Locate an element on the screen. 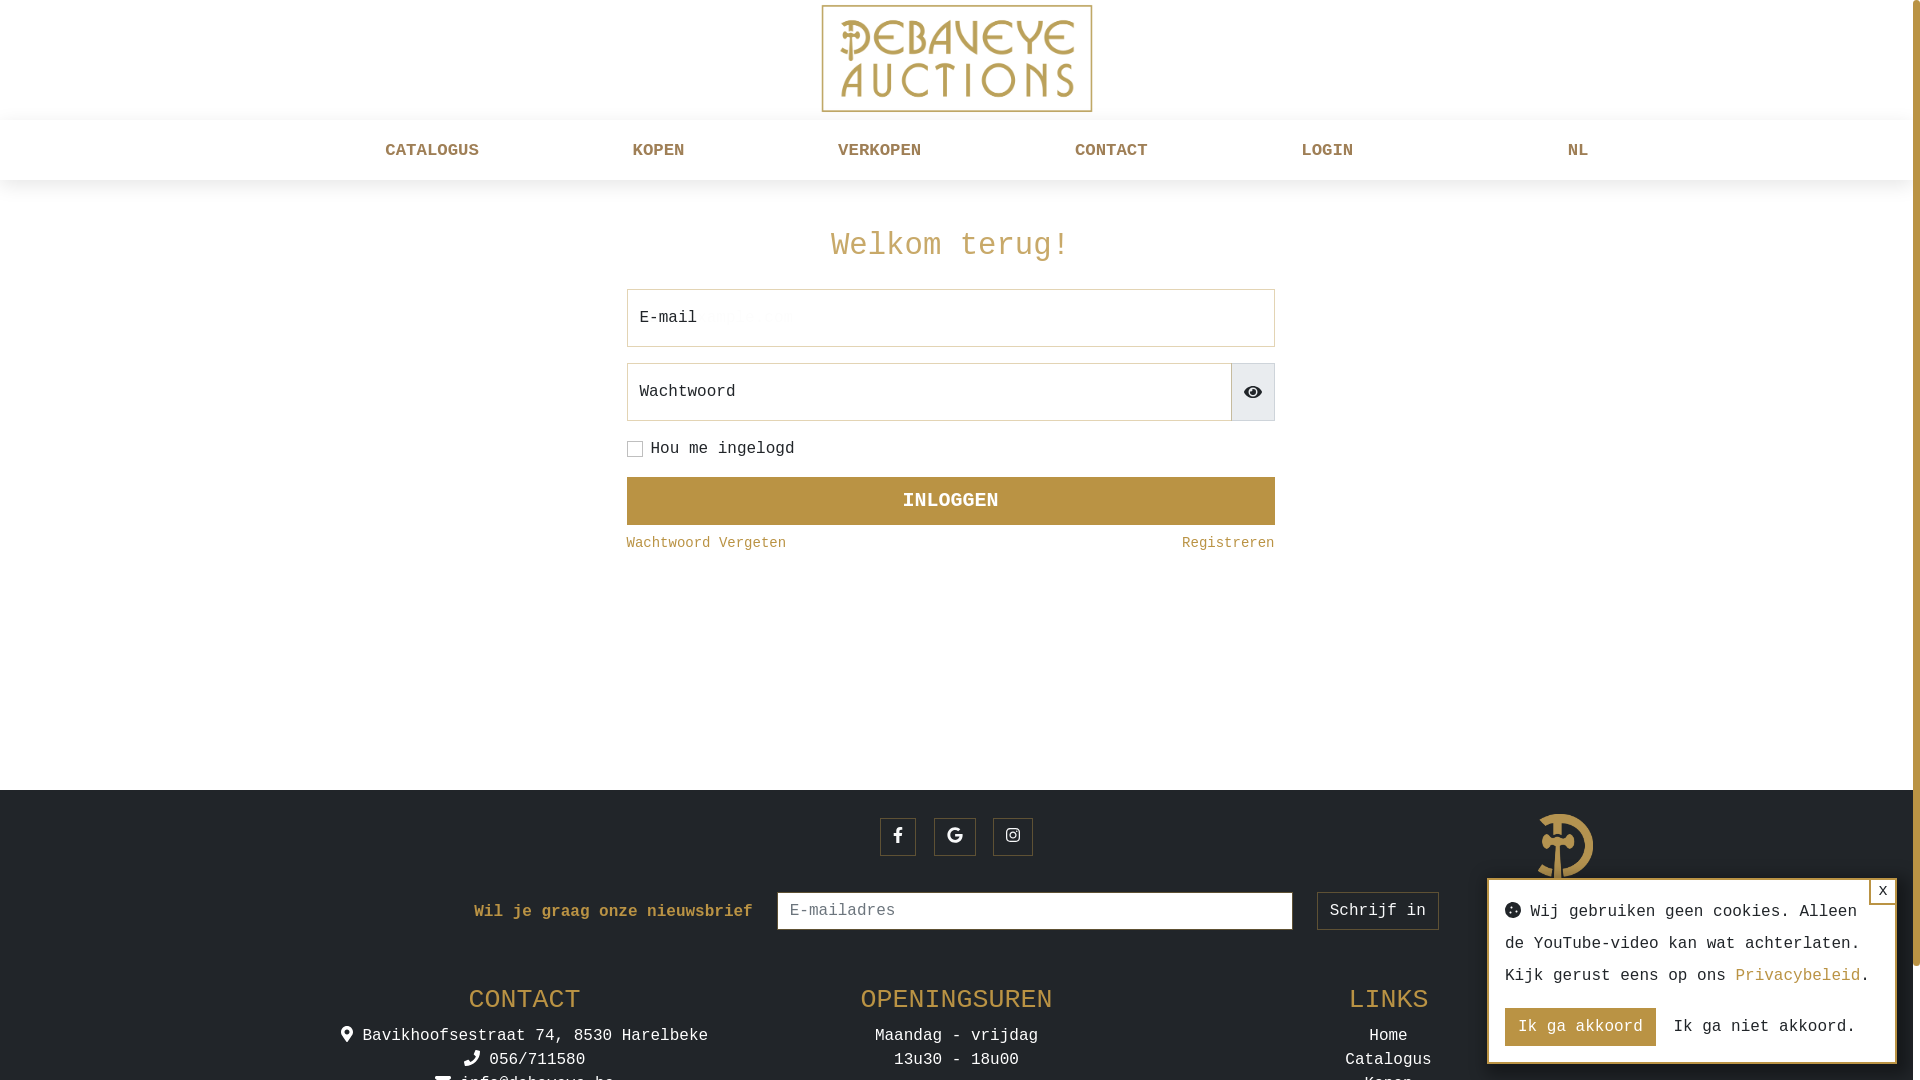  056/711580 is located at coordinates (525, 1060).